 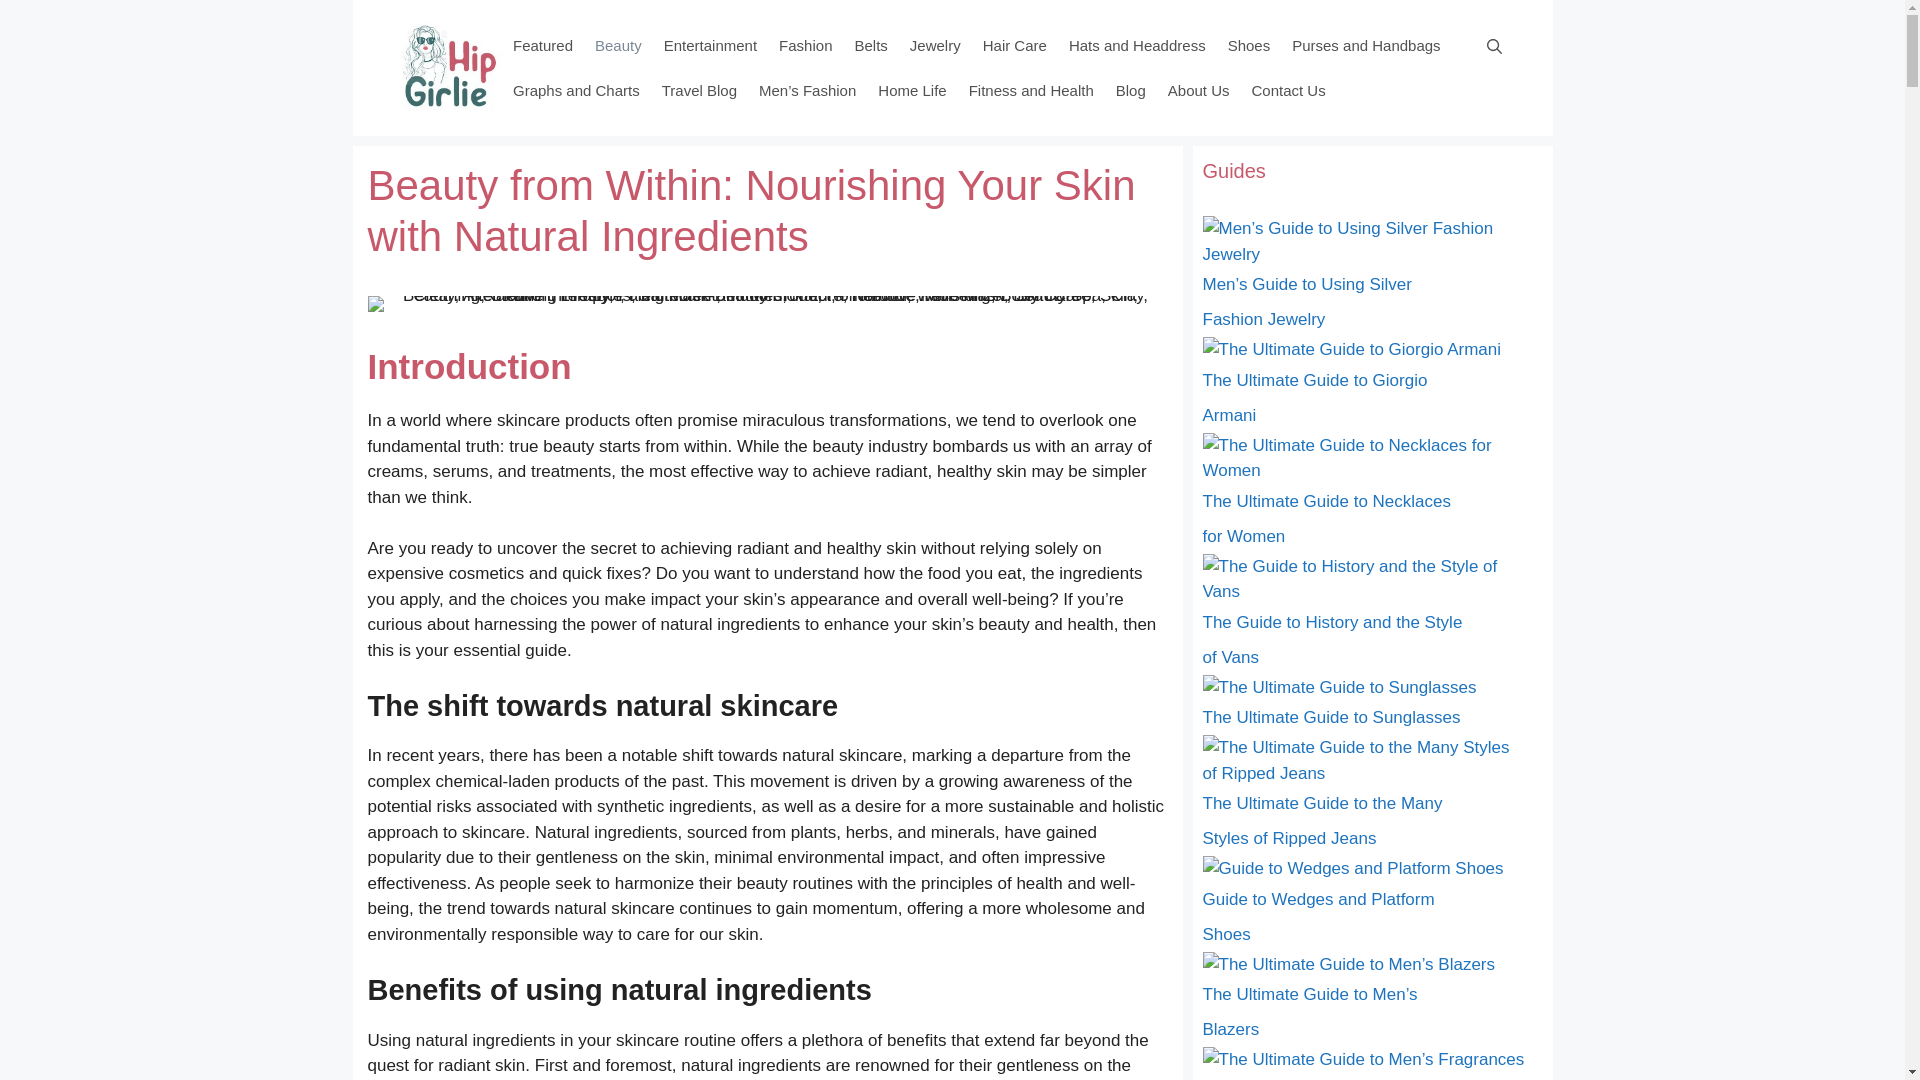 What do you see at coordinates (912, 90) in the screenshot?
I see `Home Life` at bounding box center [912, 90].